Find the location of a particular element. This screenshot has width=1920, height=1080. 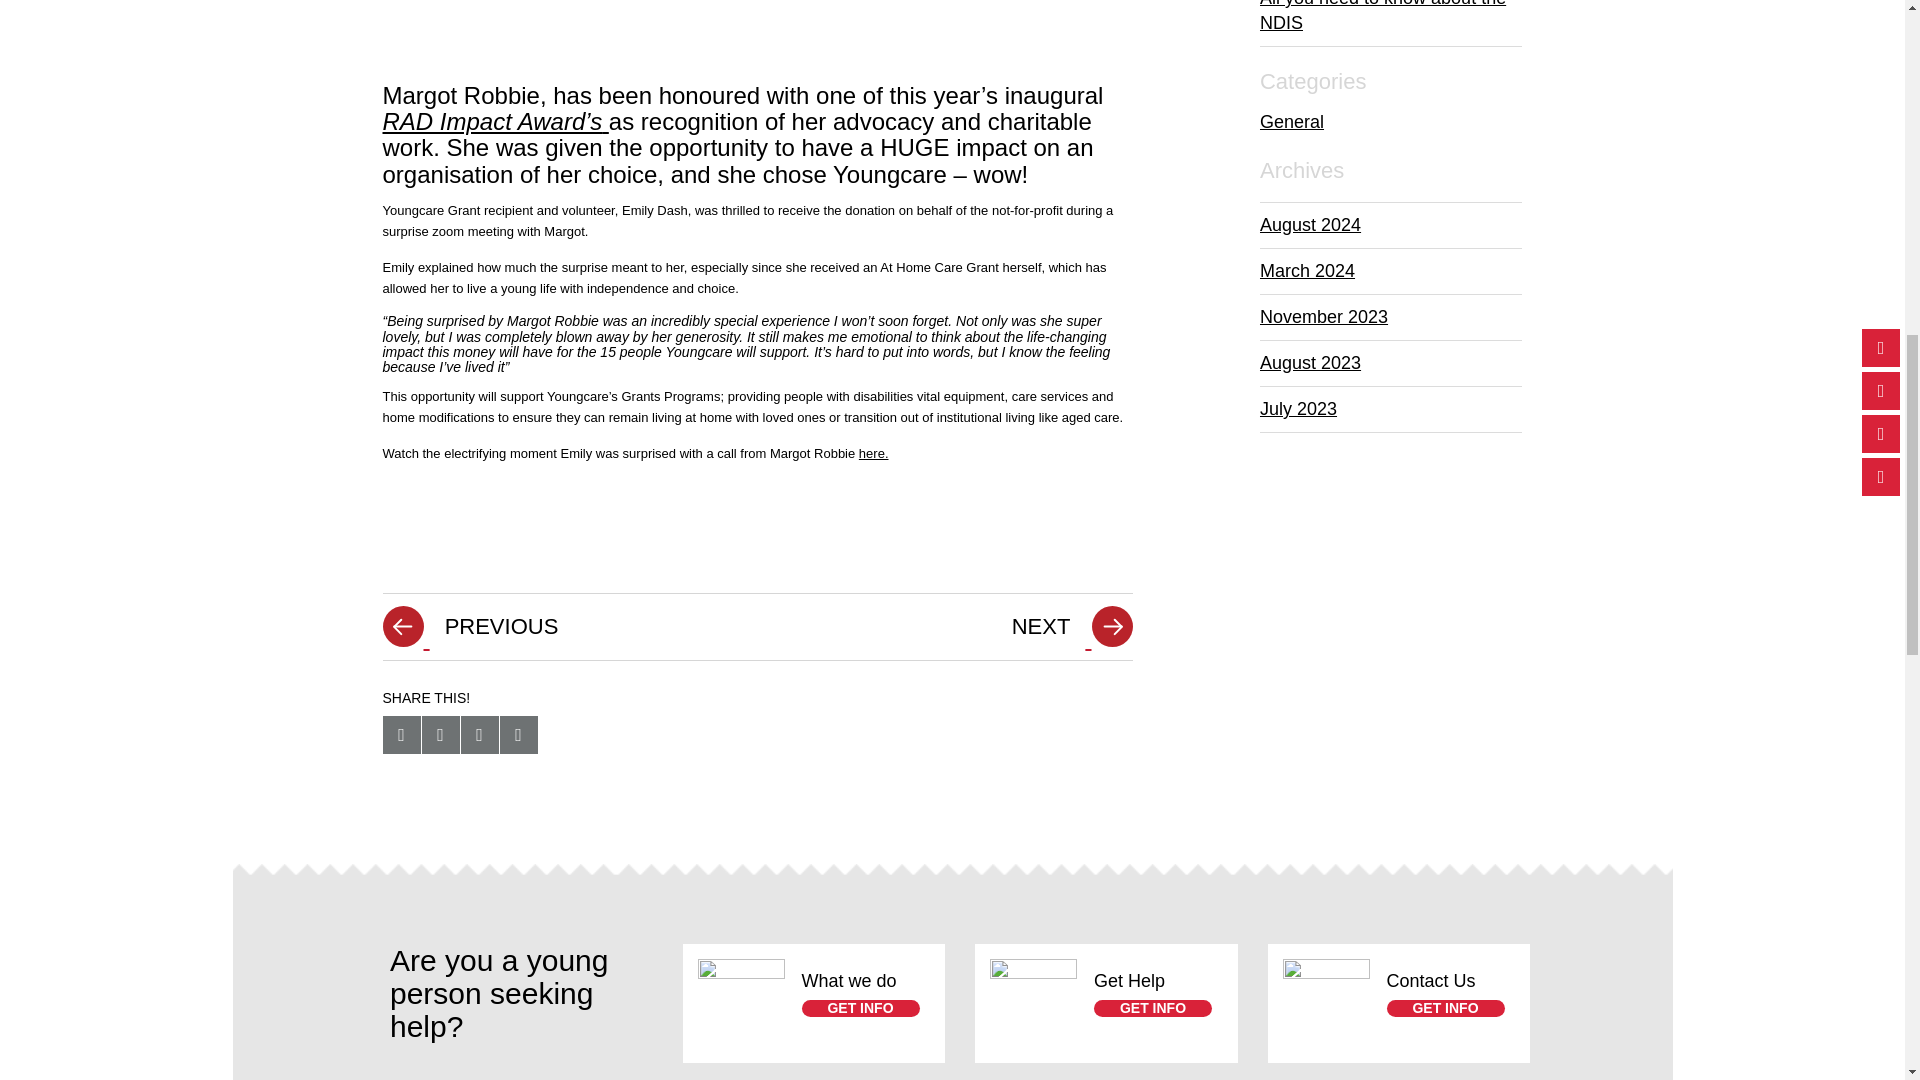

Share on Facebook is located at coordinates (401, 734).